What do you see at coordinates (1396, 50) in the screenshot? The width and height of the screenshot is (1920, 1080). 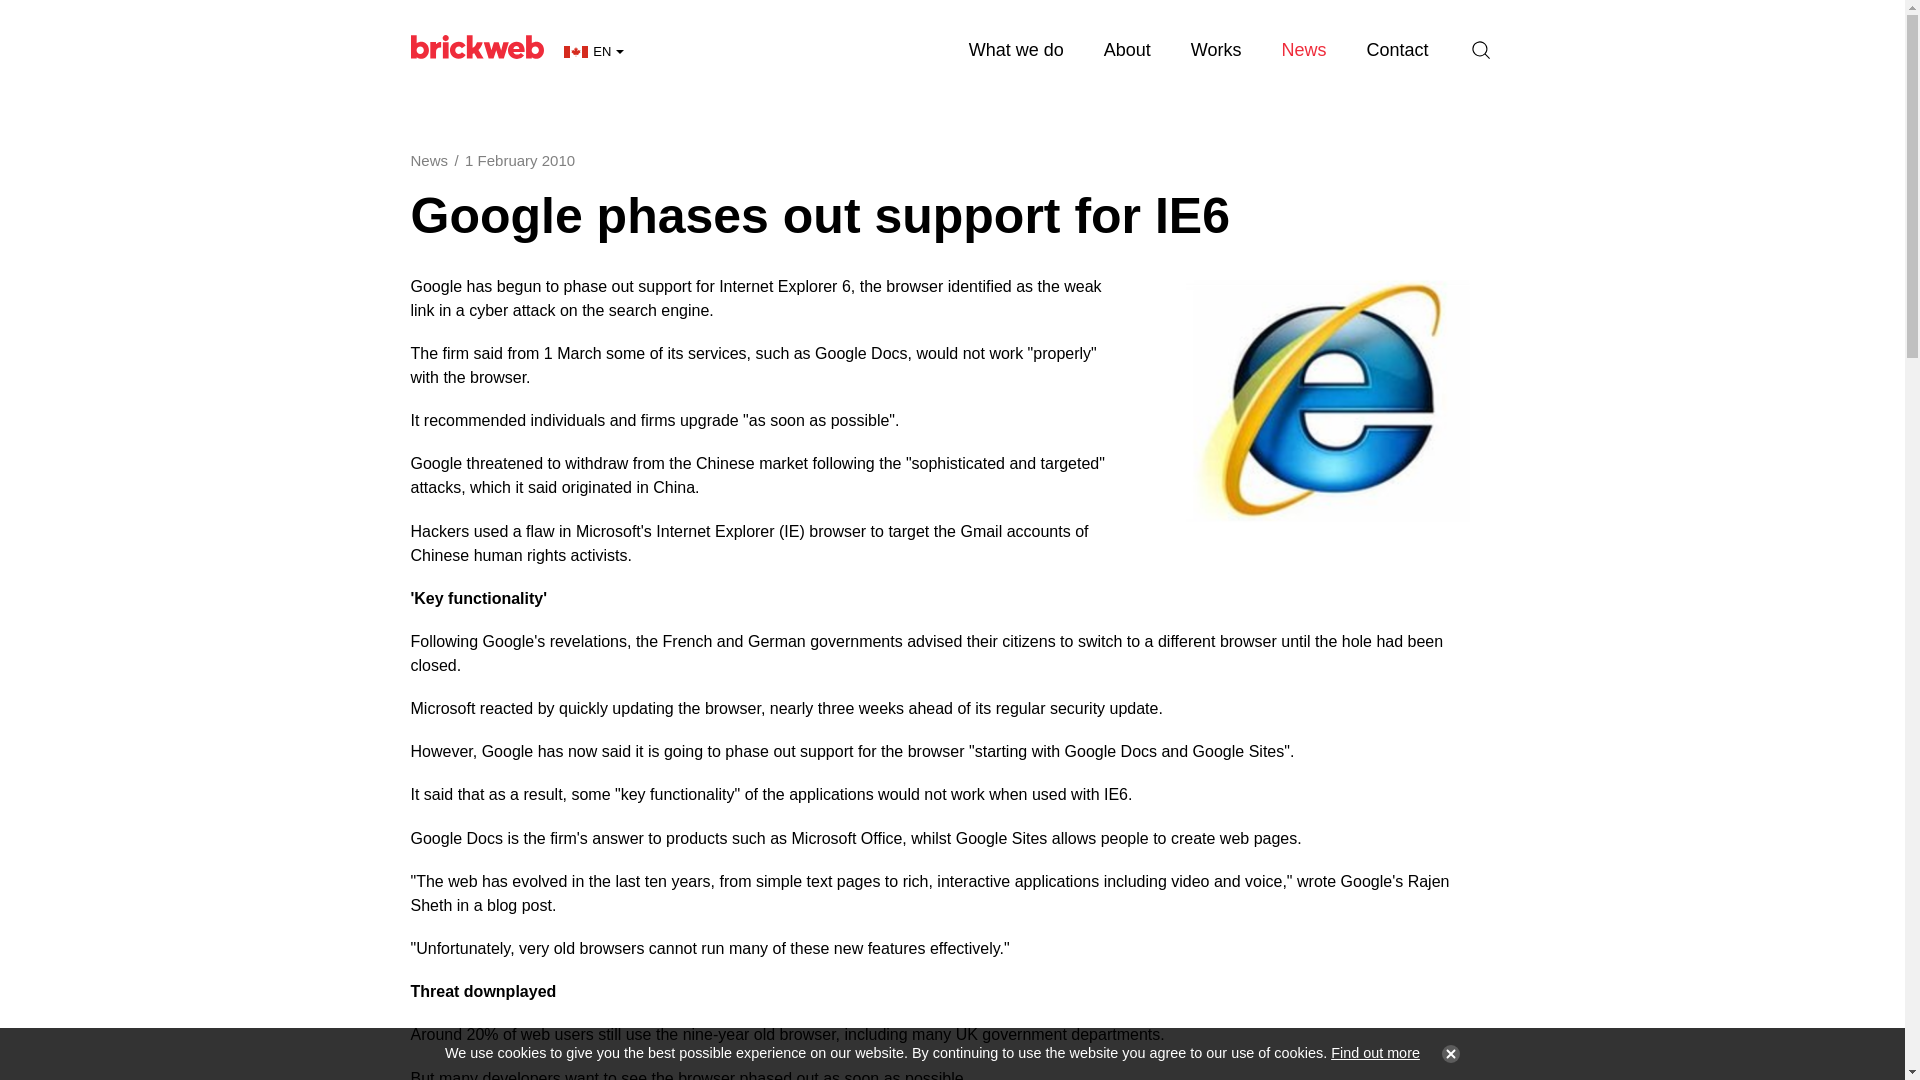 I see `Contact` at bounding box center [1396, 50].